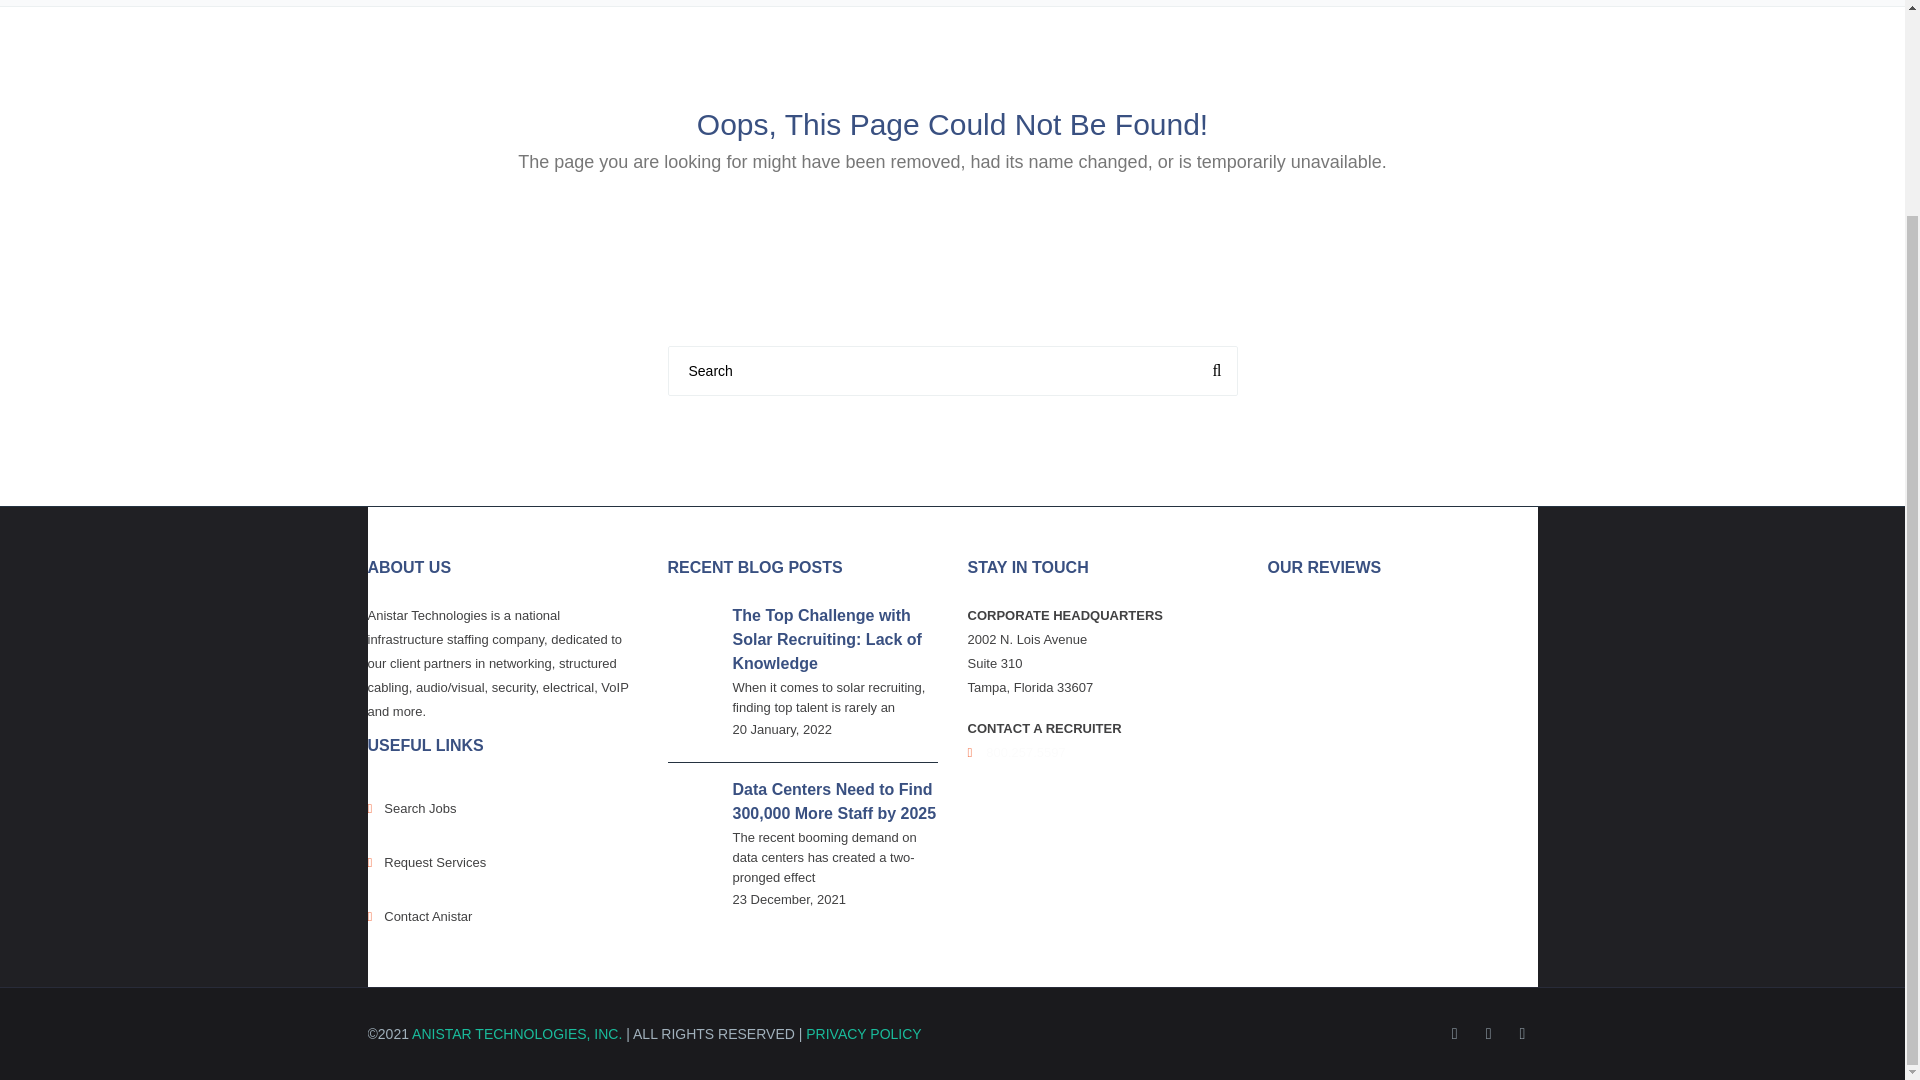 The width and height of the screenshot is (1920, 1080). Describe the element at coordinates (502, 916) in the screenshot. I see `Contact Anistar` at that location.